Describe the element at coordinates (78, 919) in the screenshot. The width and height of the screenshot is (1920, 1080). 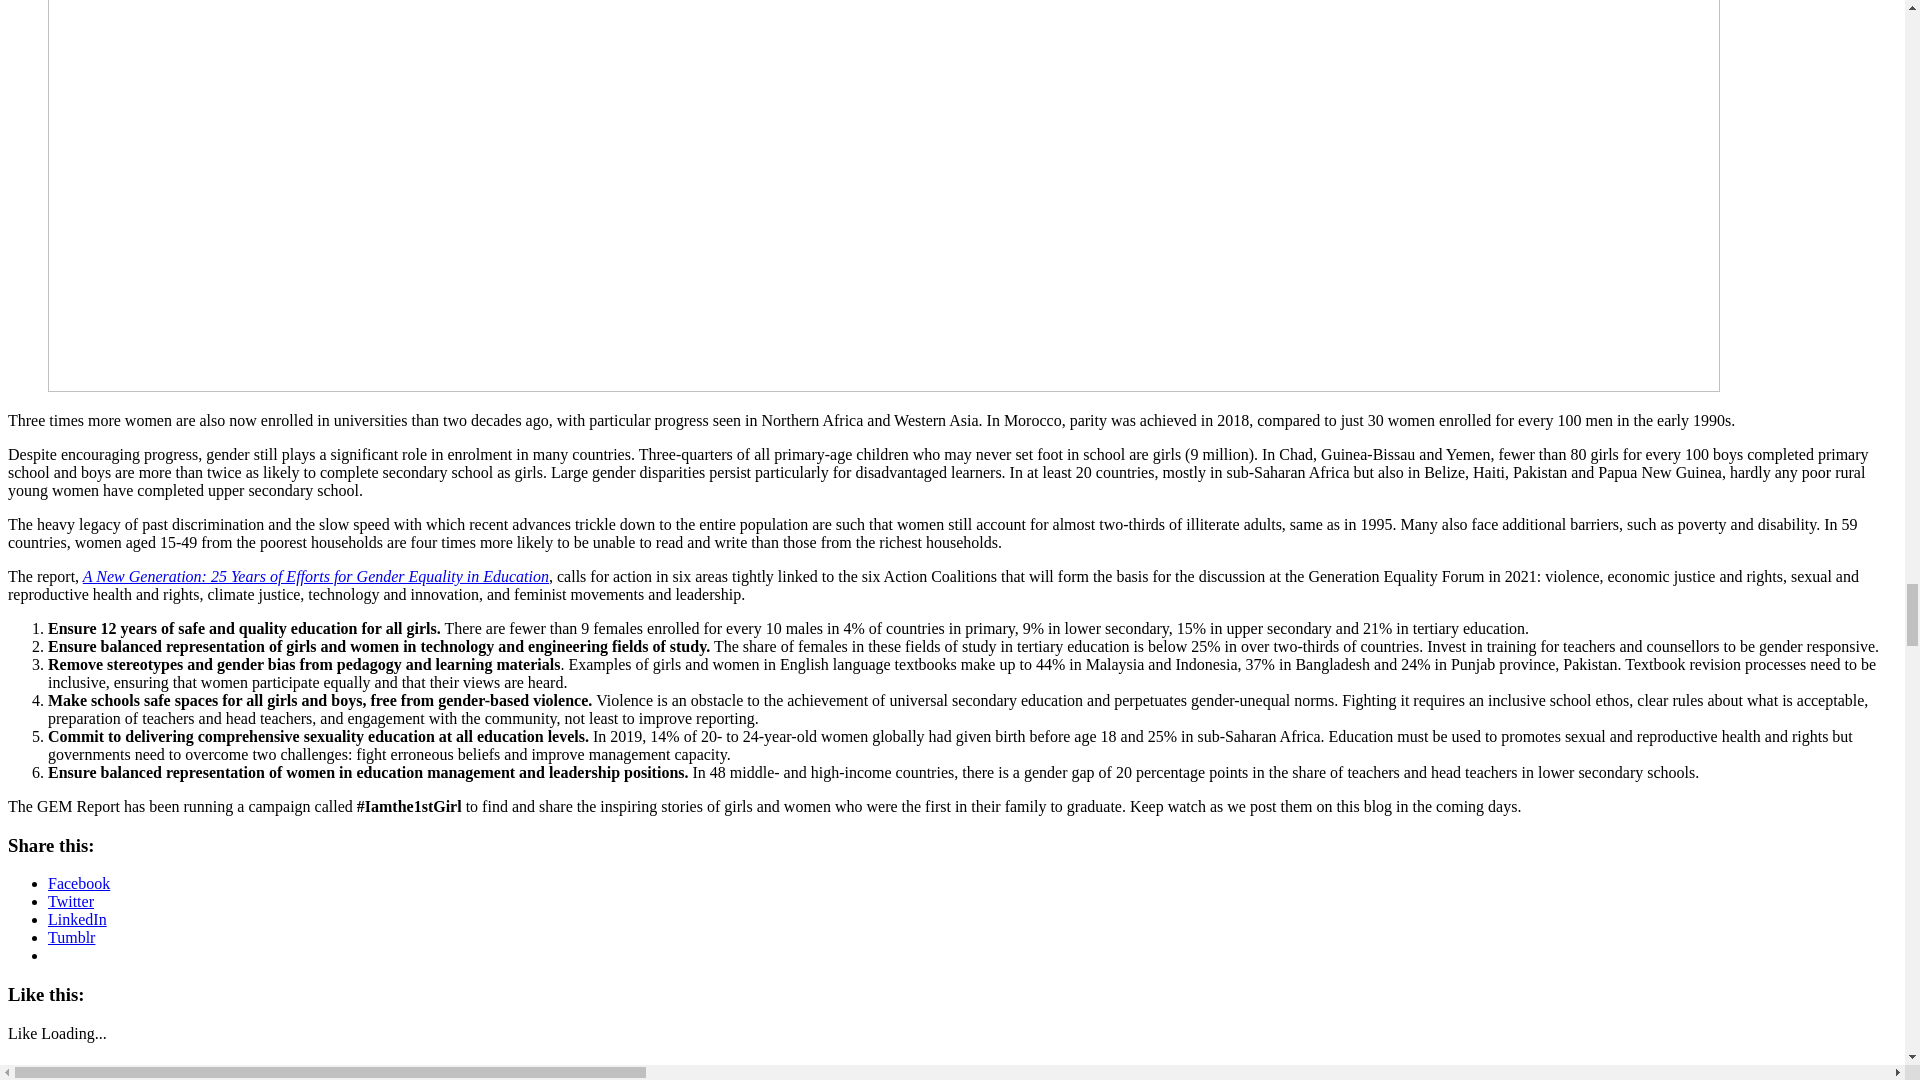
I see `Click to share on LinkedIn` at that location.